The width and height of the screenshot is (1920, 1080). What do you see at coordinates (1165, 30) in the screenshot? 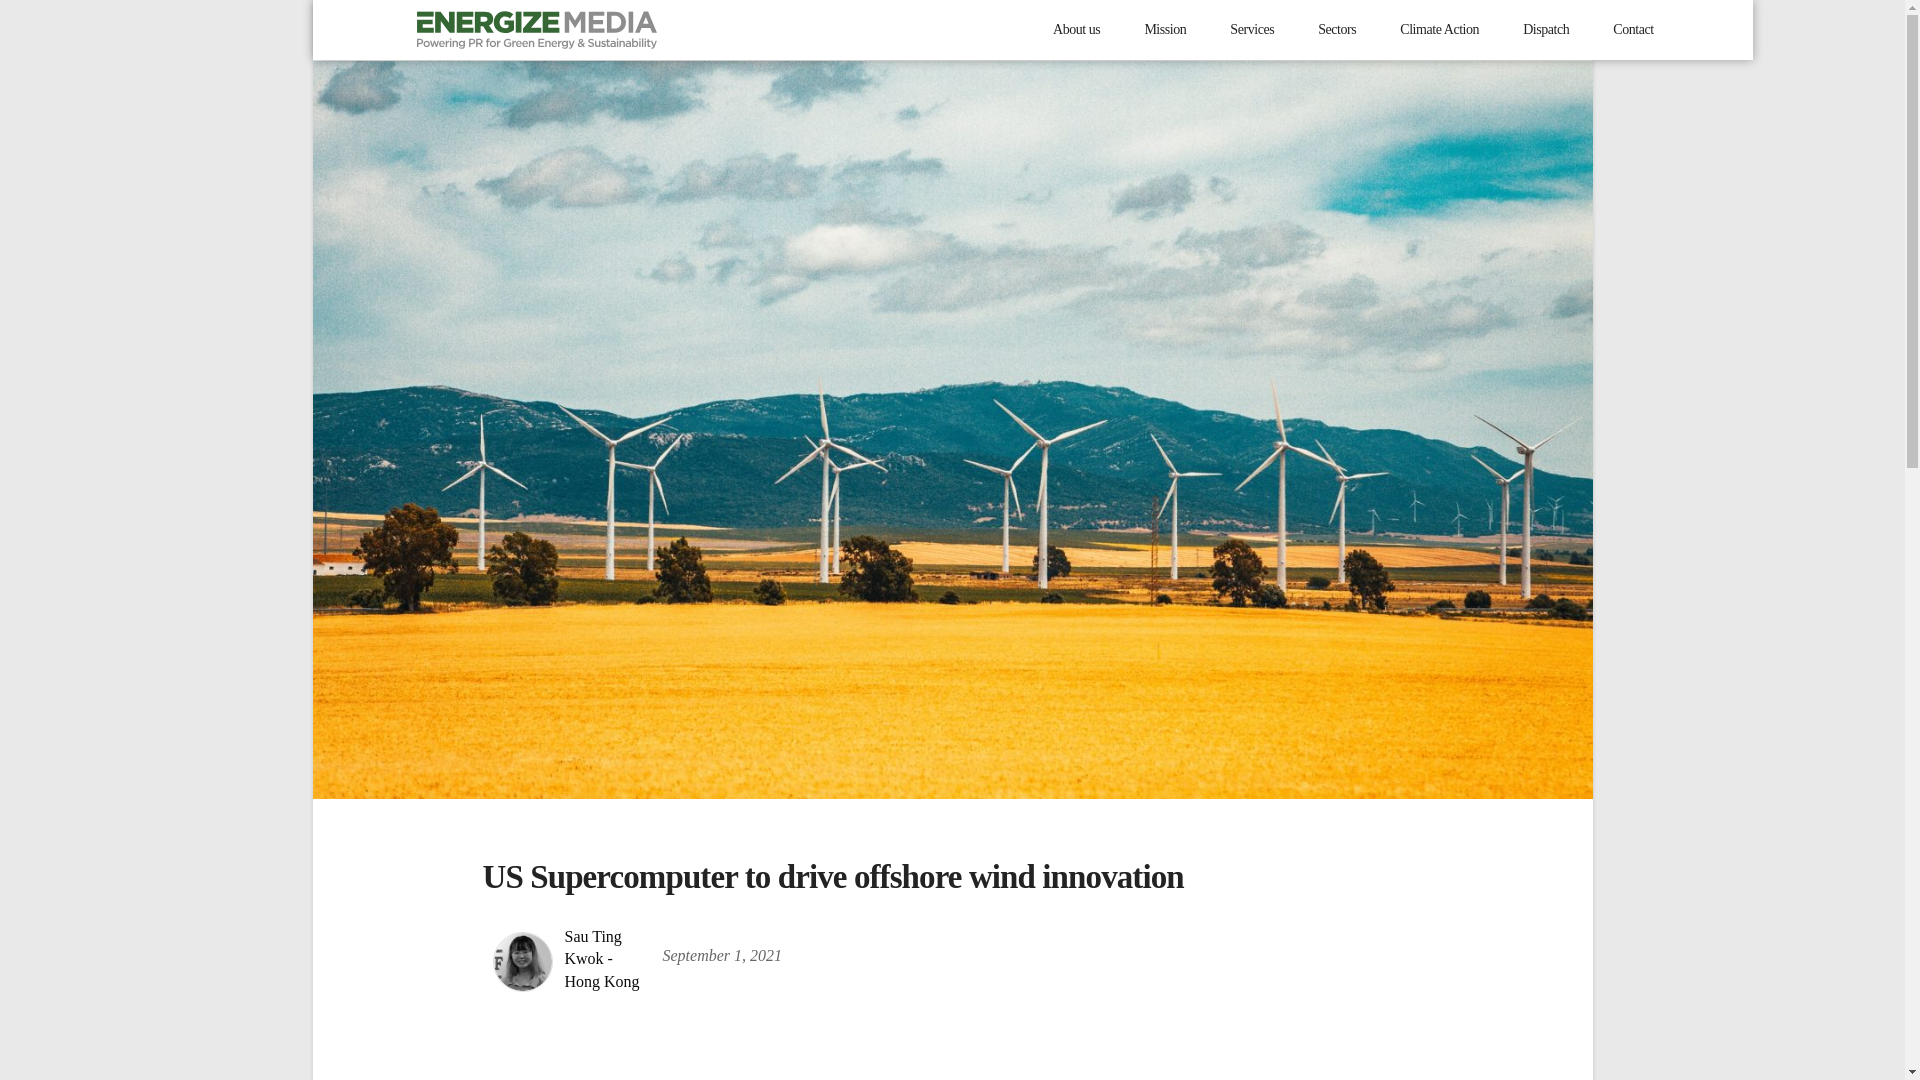
I see `Mission` at bounding box center [1165, 30].